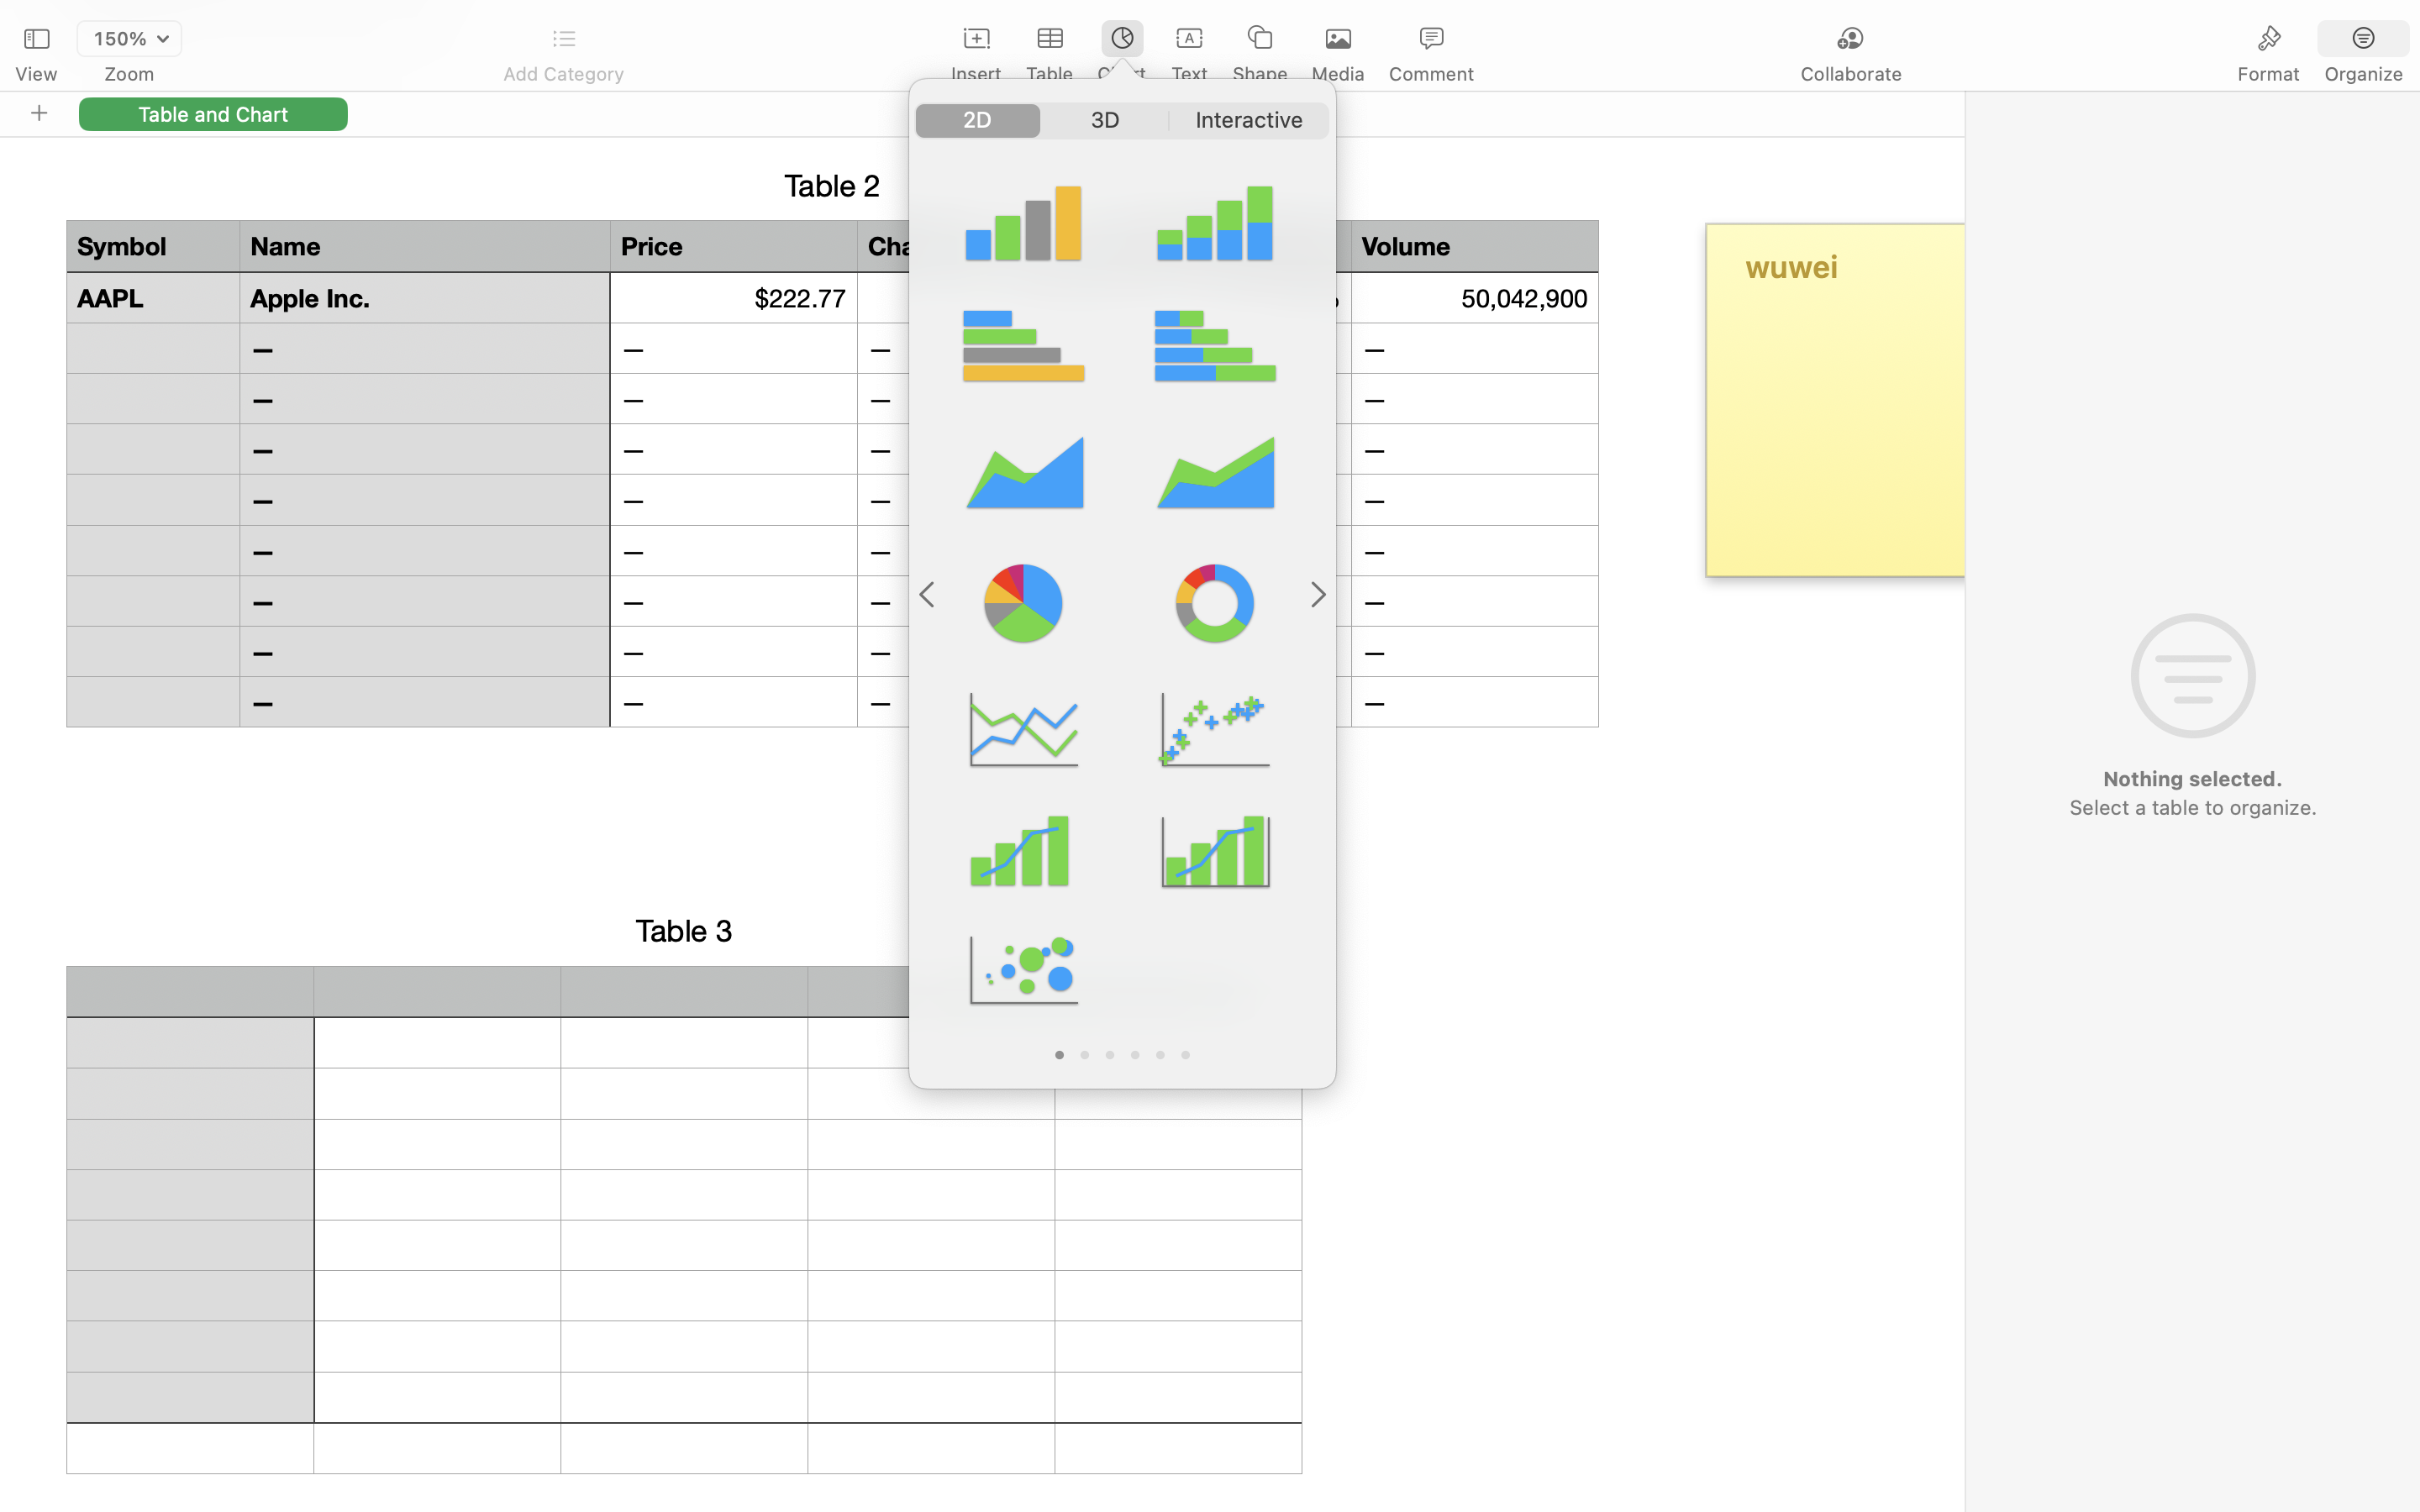 Image resolution: width=2420 pixels, height=1512 pixels. I want to click on Organize, so click(2363, 74).